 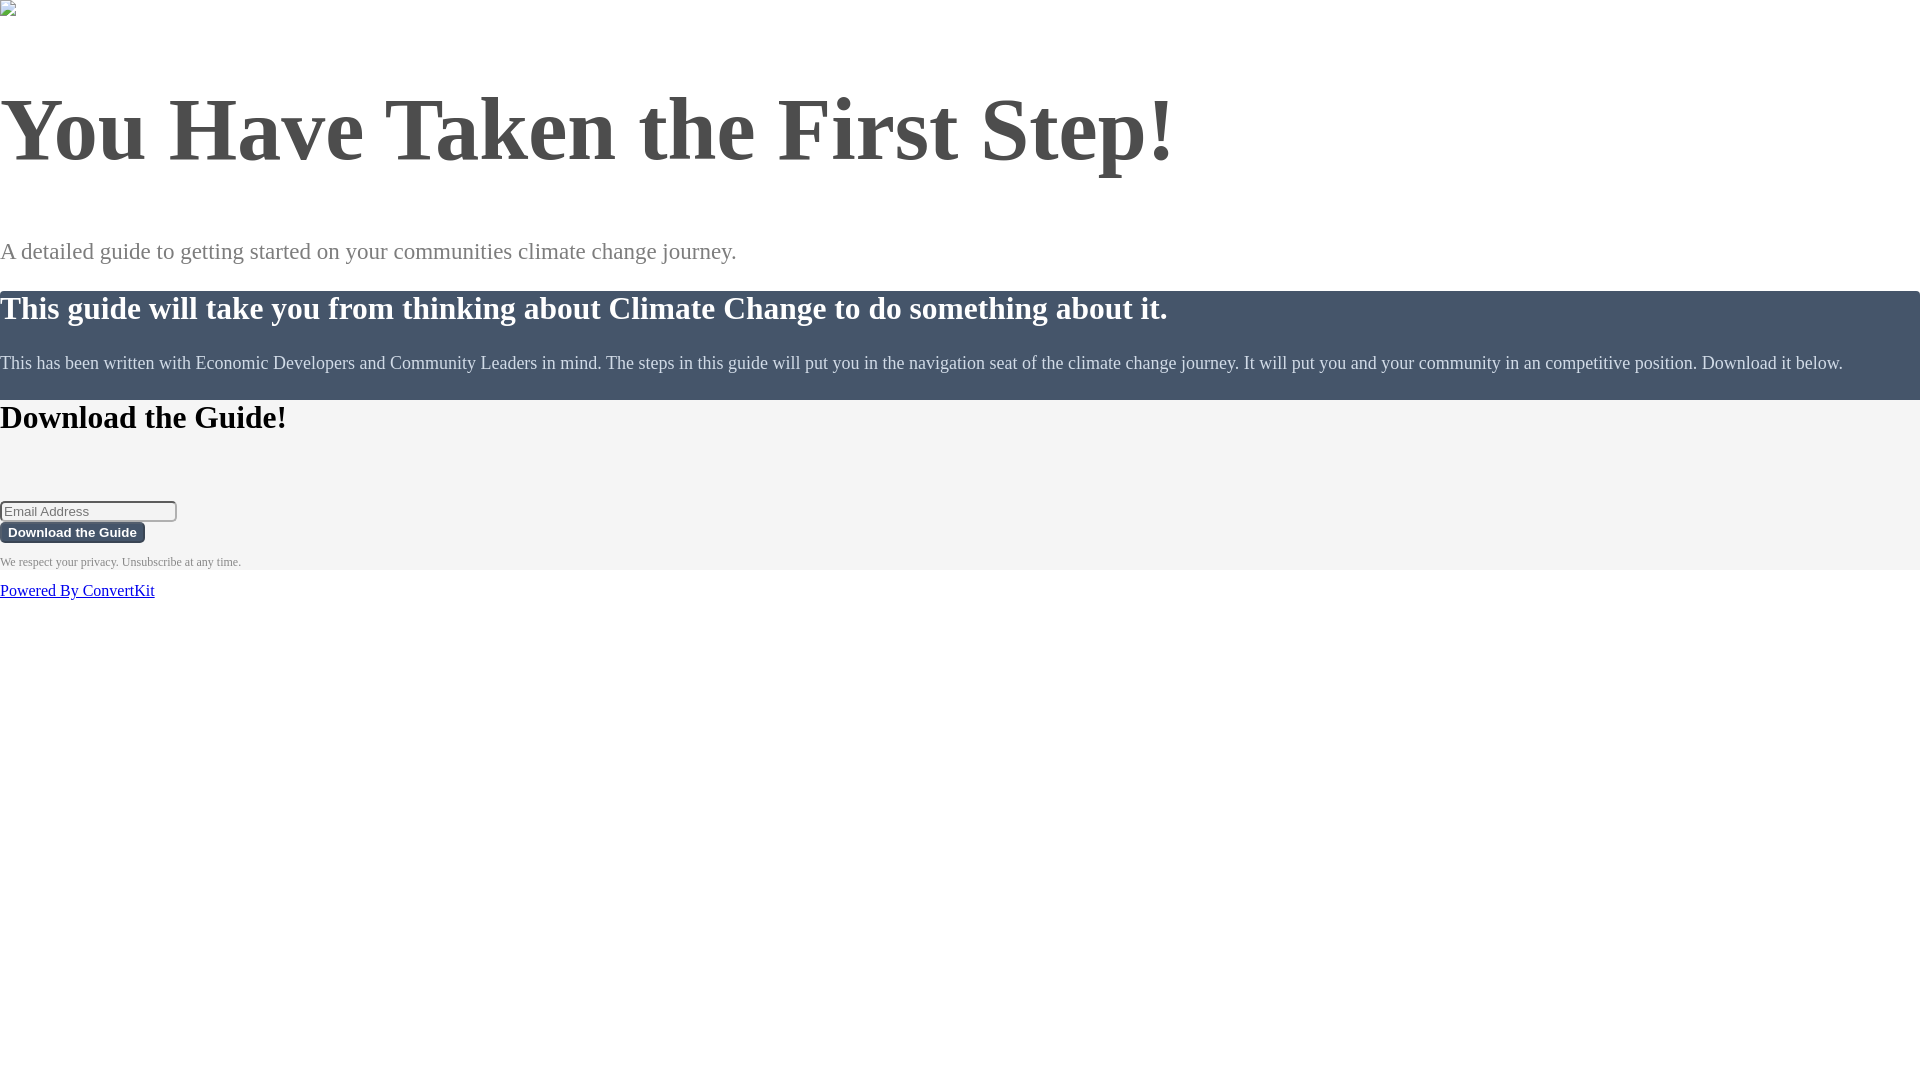 What do you see at coordinates (72, 532) in the screenshot?
I see `Download the Guide` at bounding box center [72, 532].